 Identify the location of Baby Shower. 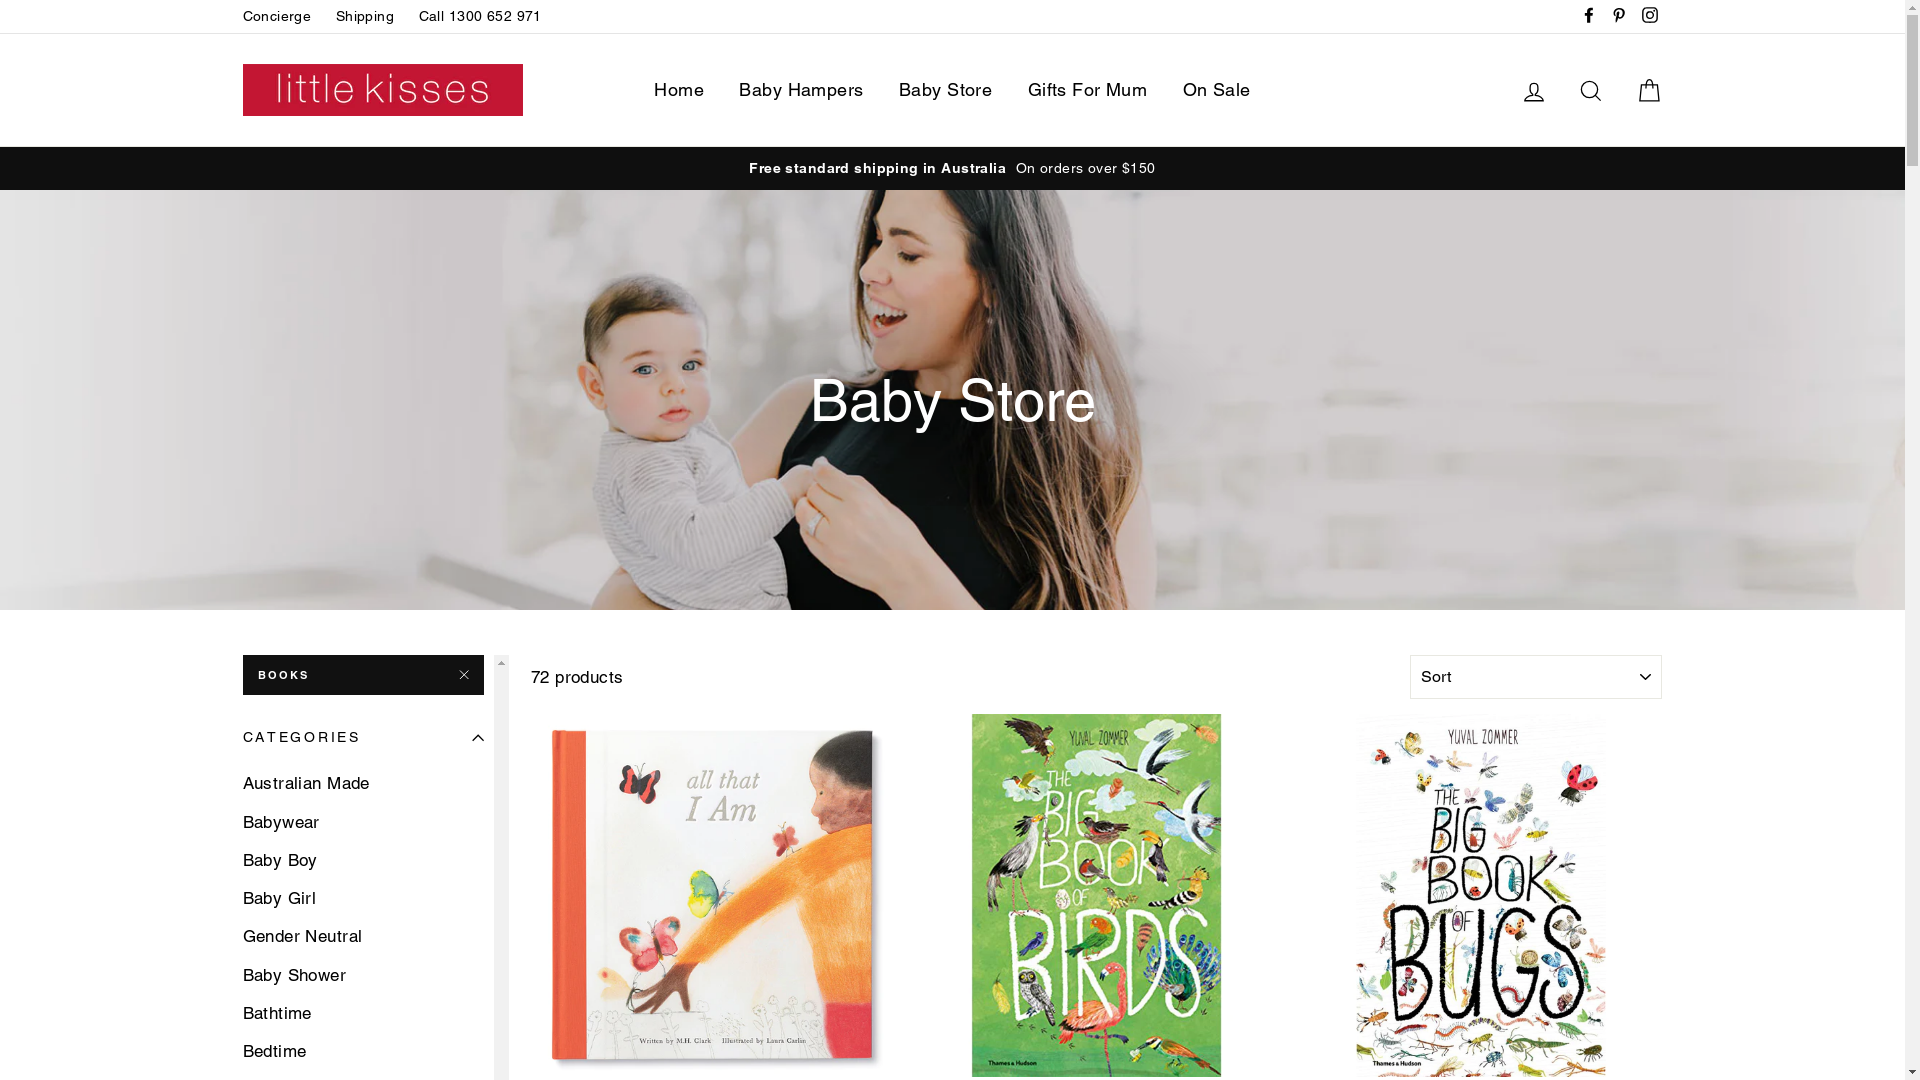
(362, 975).